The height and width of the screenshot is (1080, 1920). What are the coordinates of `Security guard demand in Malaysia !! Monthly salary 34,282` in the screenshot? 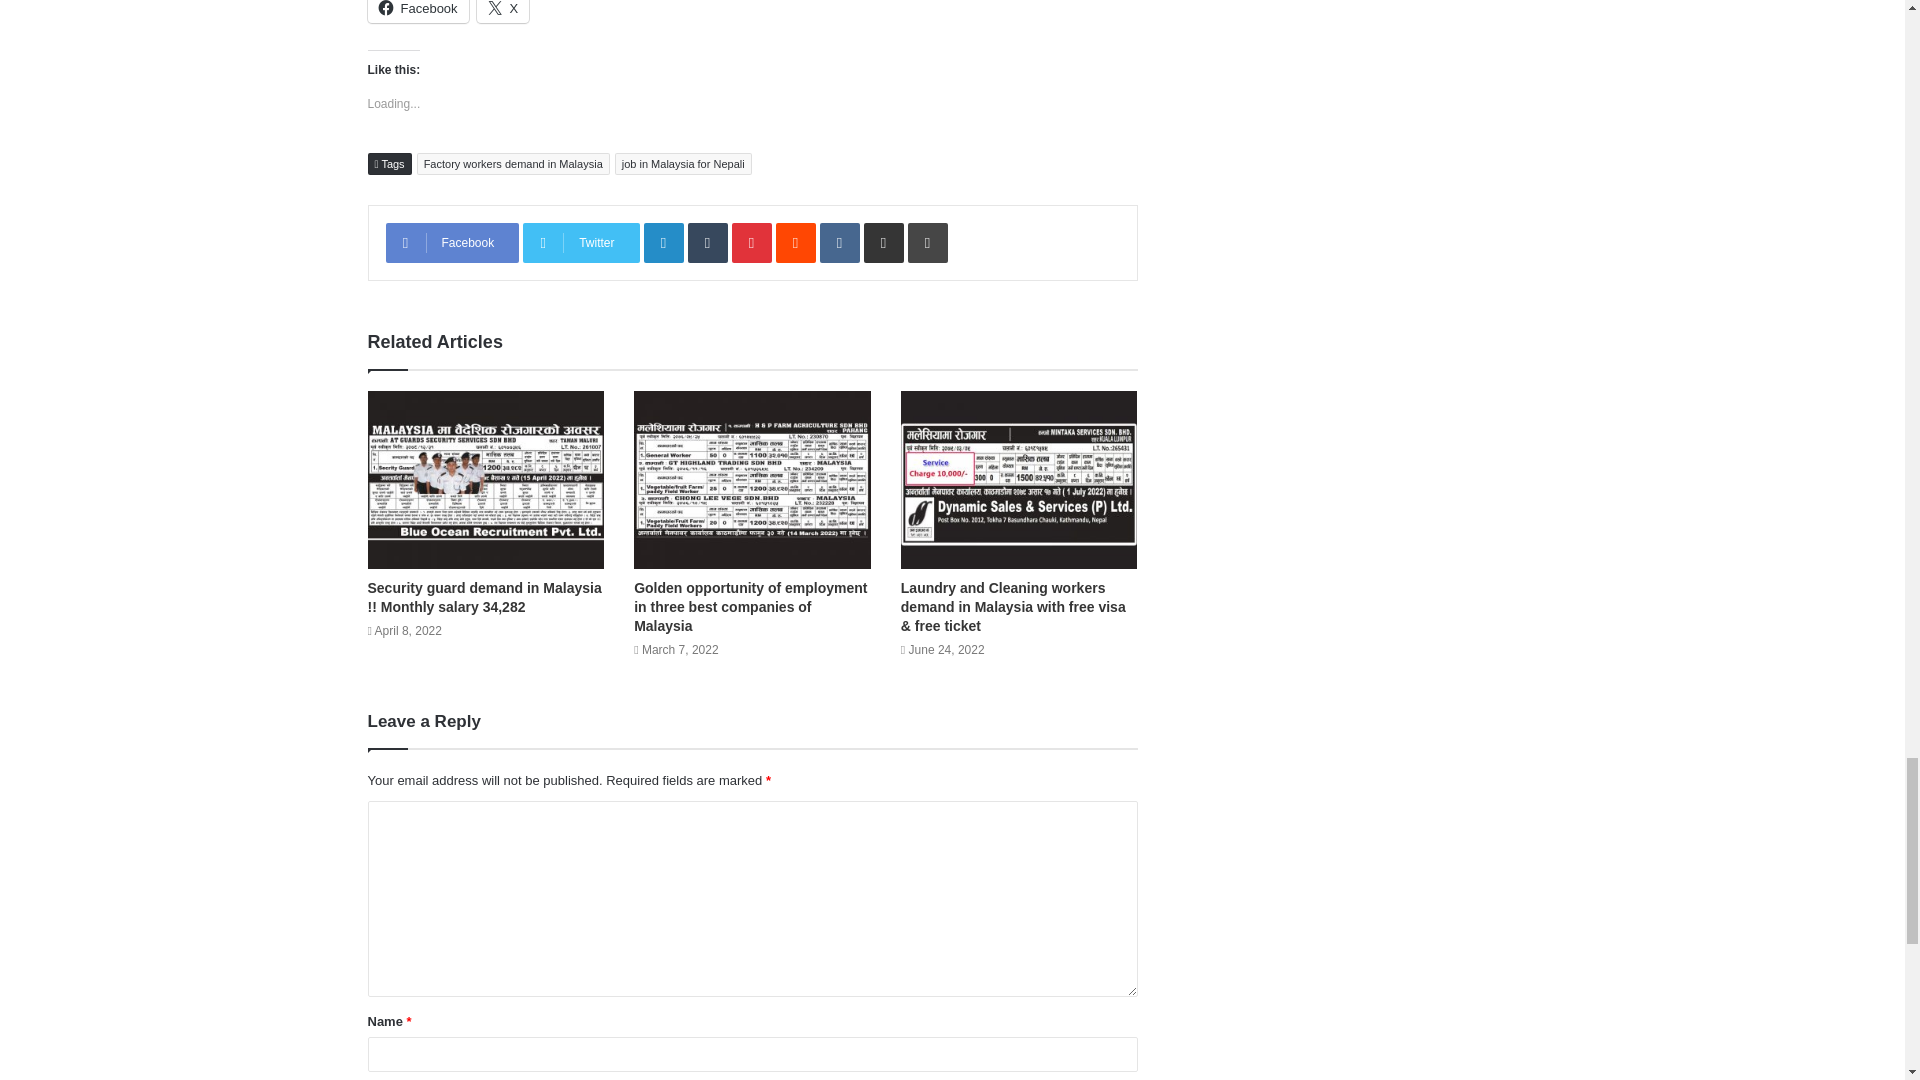 It's located at (486, 479).